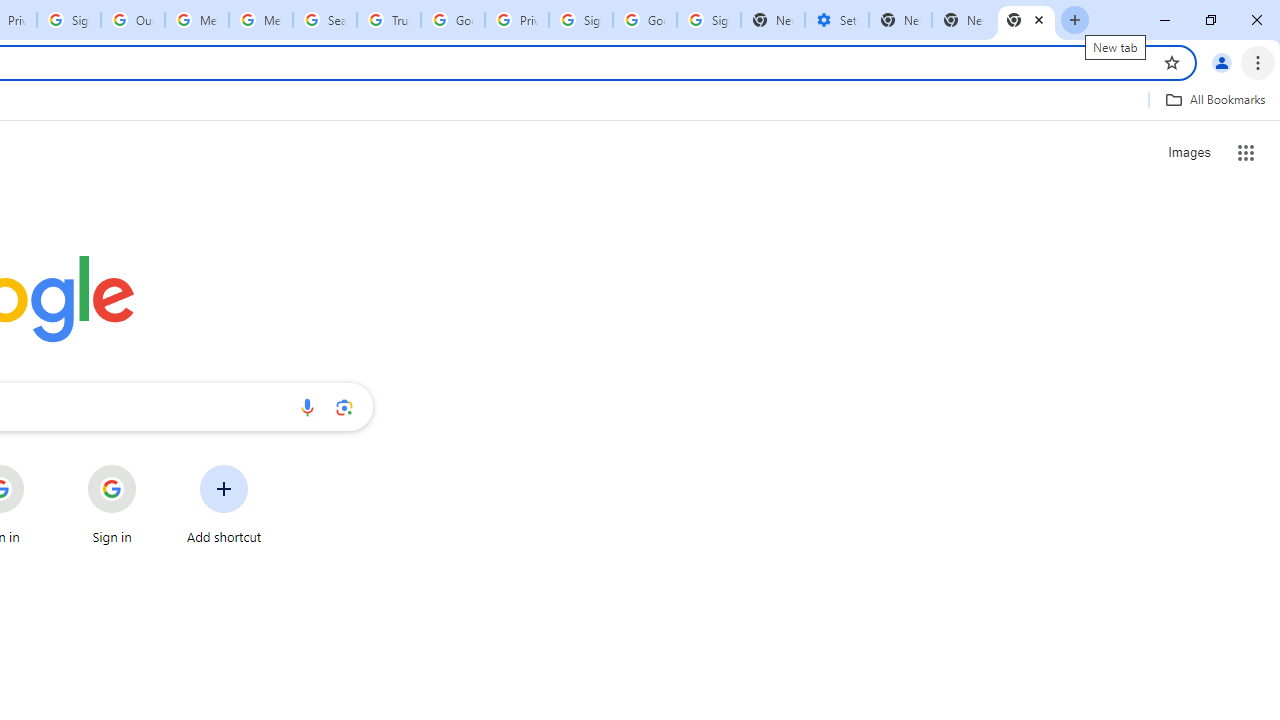  What do you see at coordinates (900, 20) in the screenshot?
I see `New Tab` at bounding box center [900, 20].